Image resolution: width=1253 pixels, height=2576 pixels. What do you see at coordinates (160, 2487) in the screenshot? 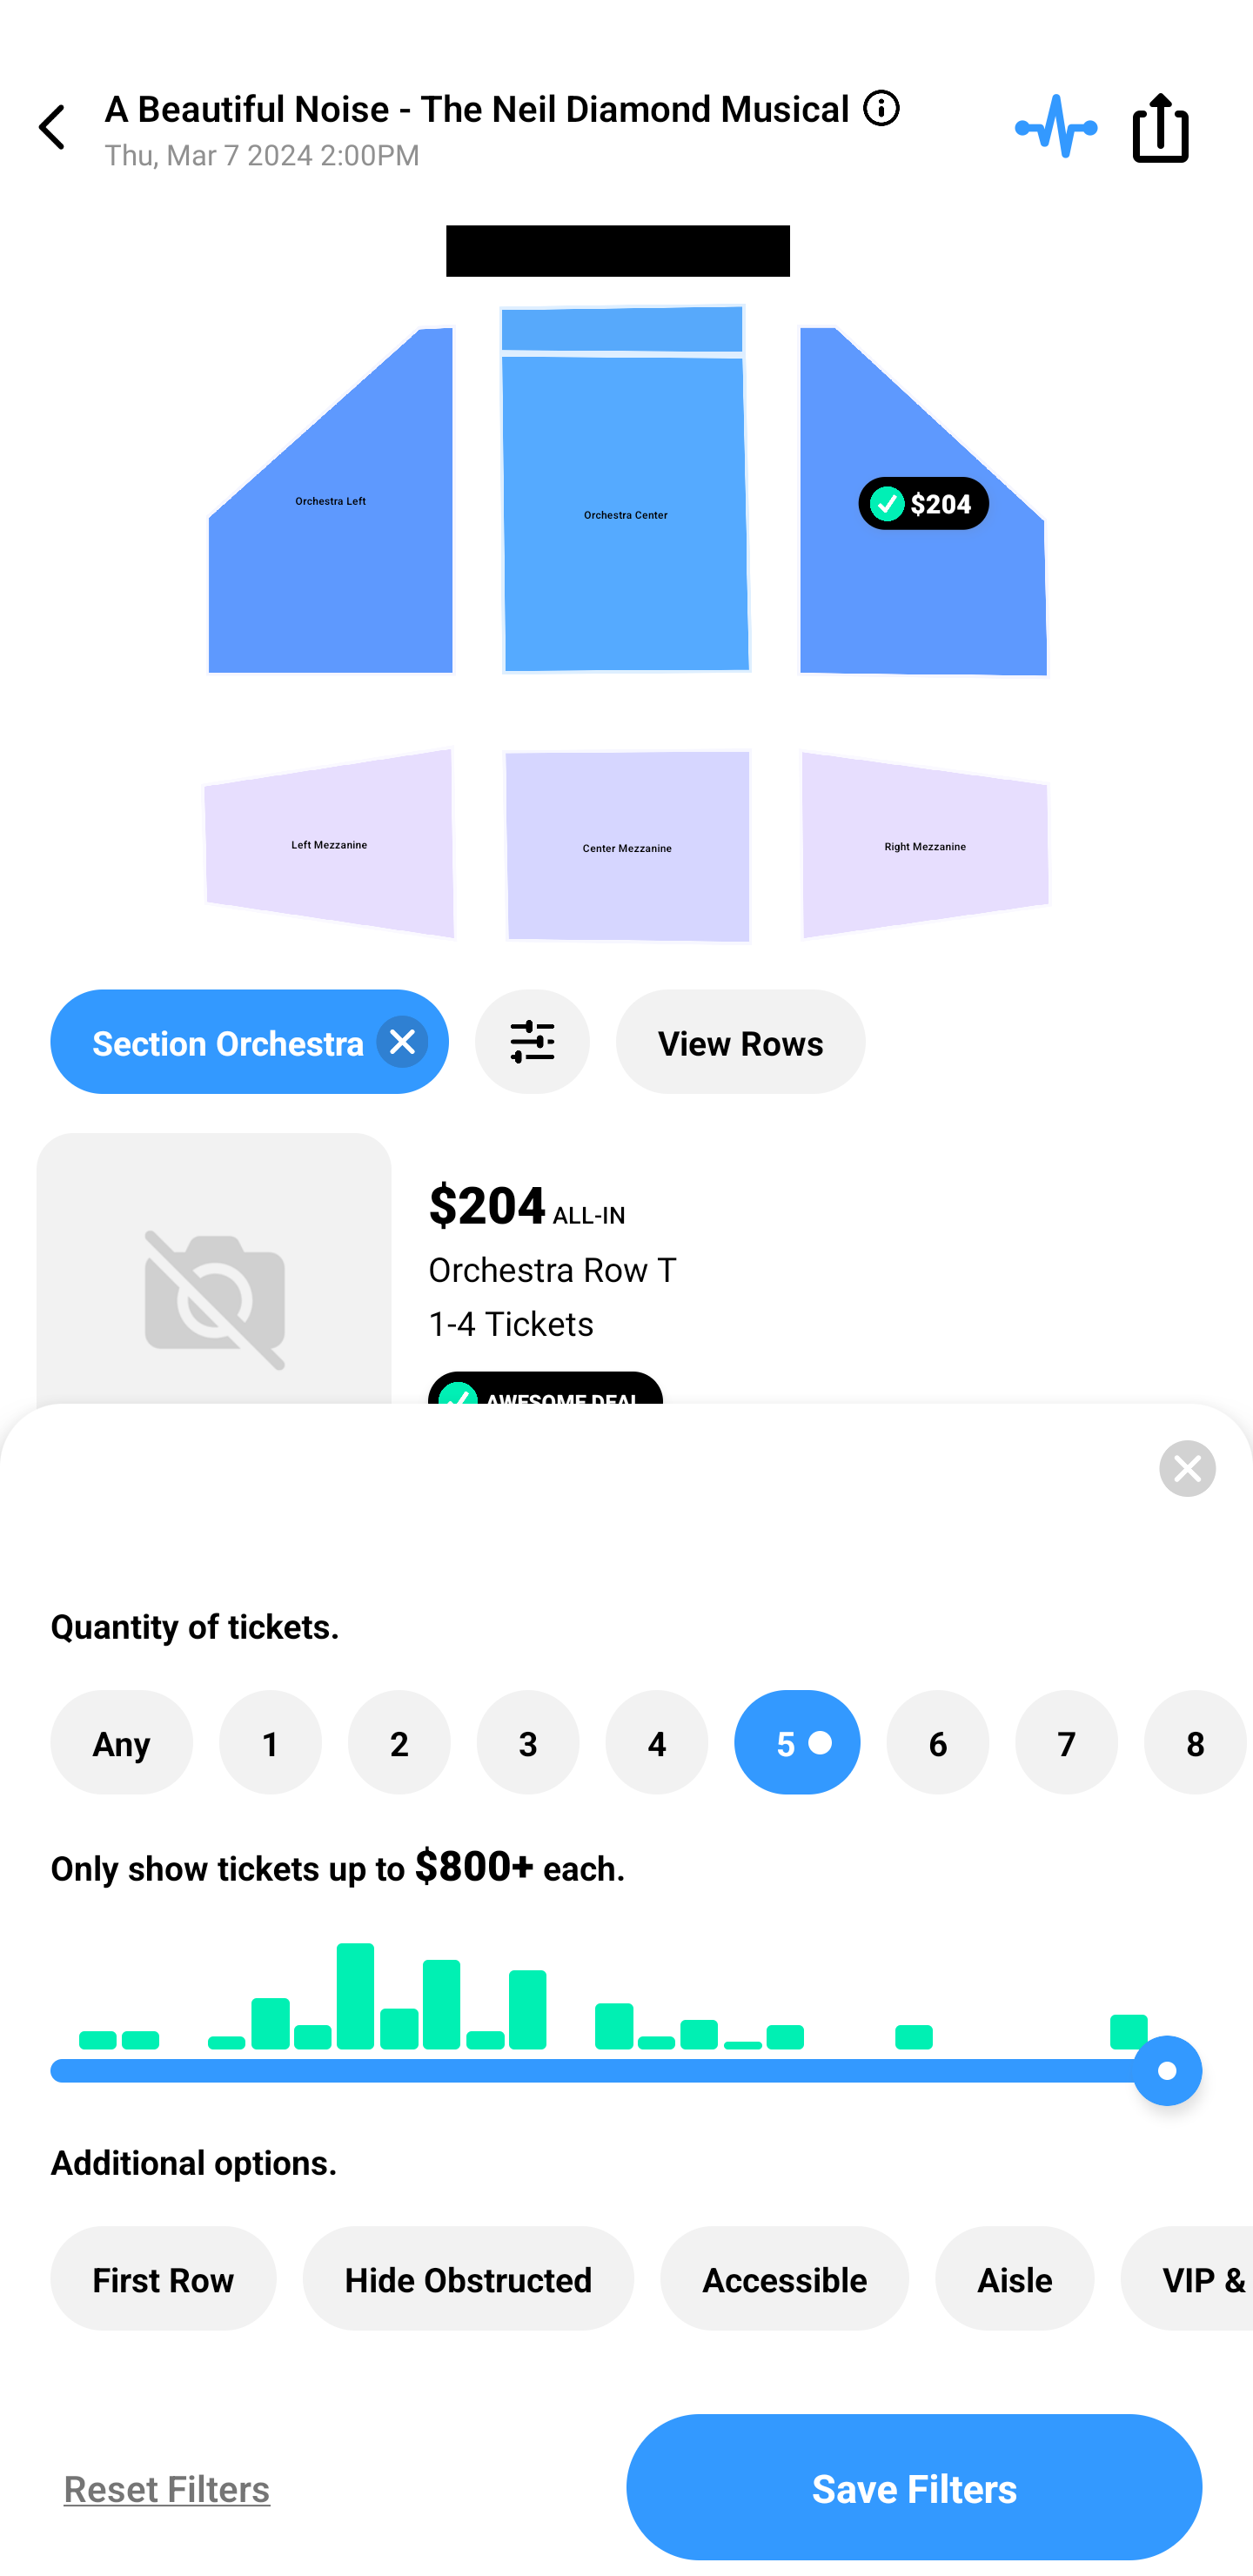
I see `Reset Filters` at bounding box center [160, 2487].